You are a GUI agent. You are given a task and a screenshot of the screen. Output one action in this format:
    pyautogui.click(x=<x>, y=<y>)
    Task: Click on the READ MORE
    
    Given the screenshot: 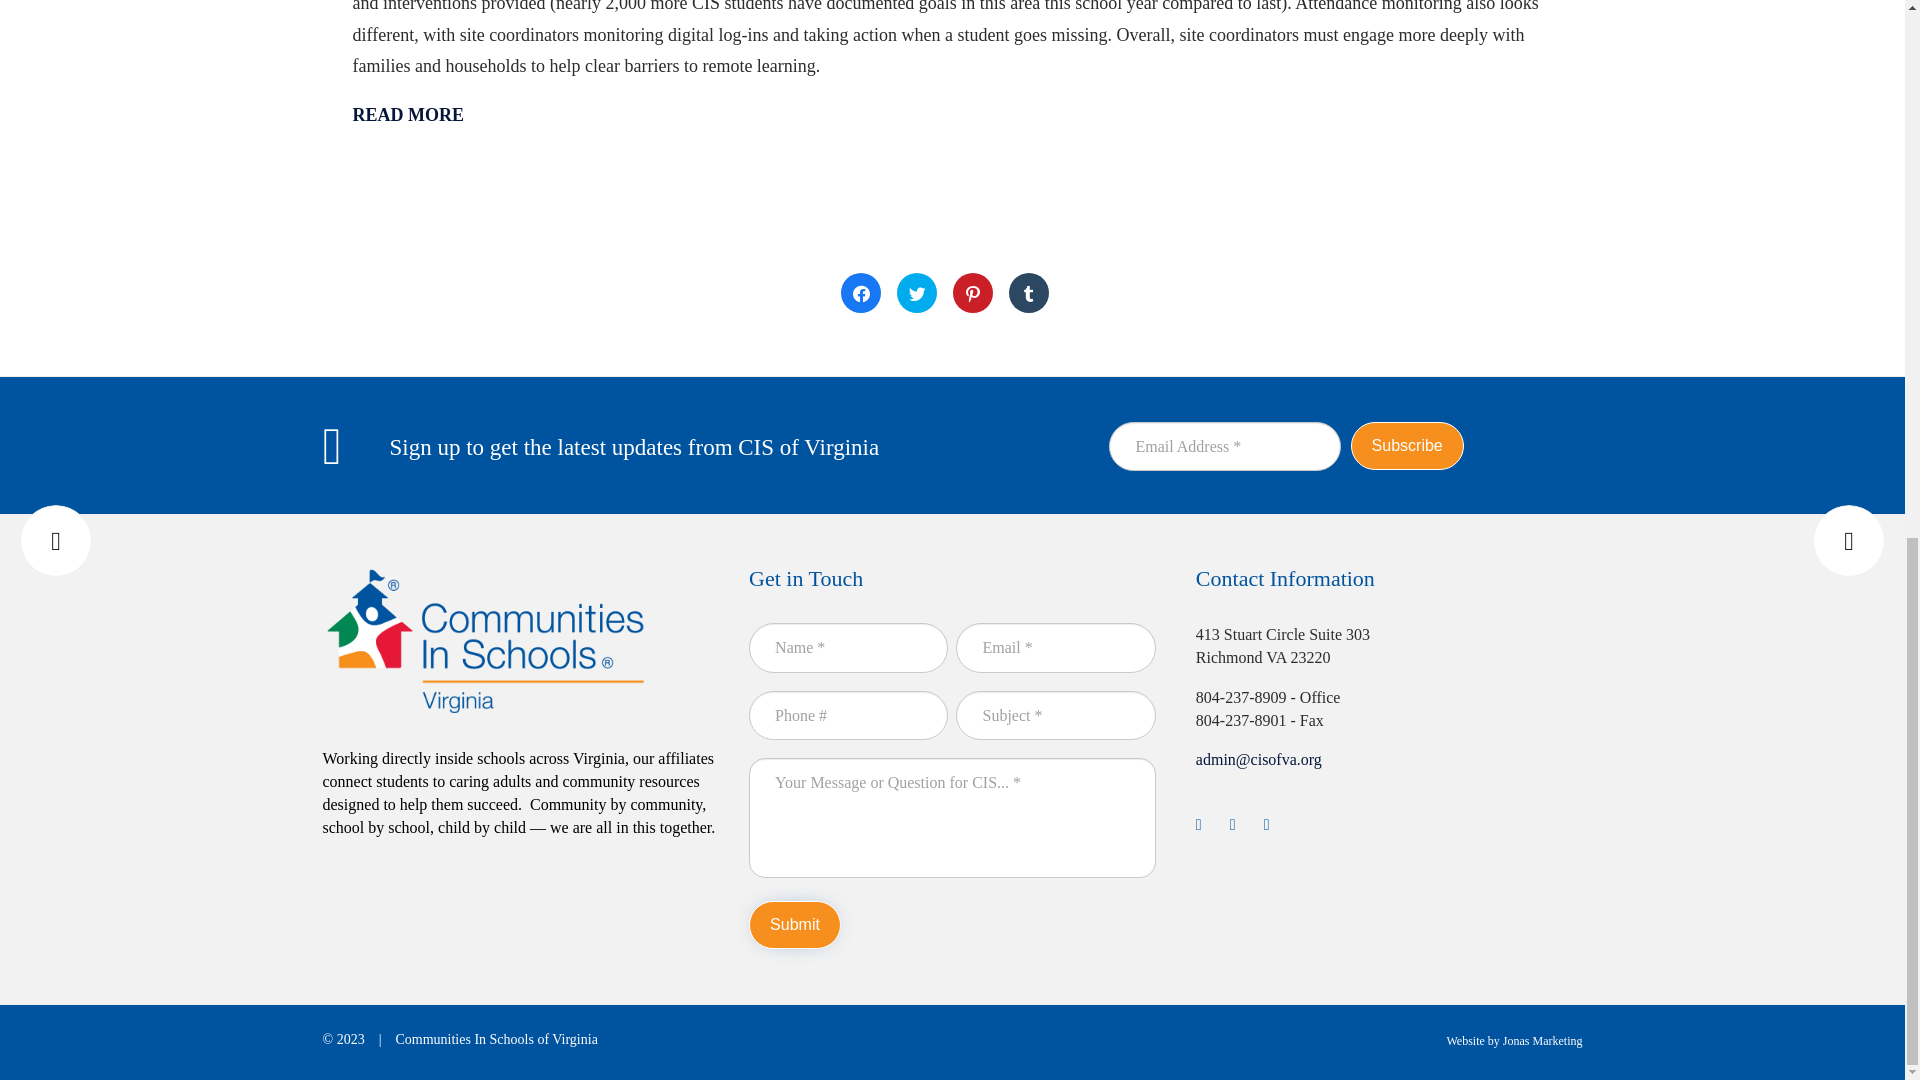 What is the action you would take?
    pyautogui.click(x=408, y=115)
    